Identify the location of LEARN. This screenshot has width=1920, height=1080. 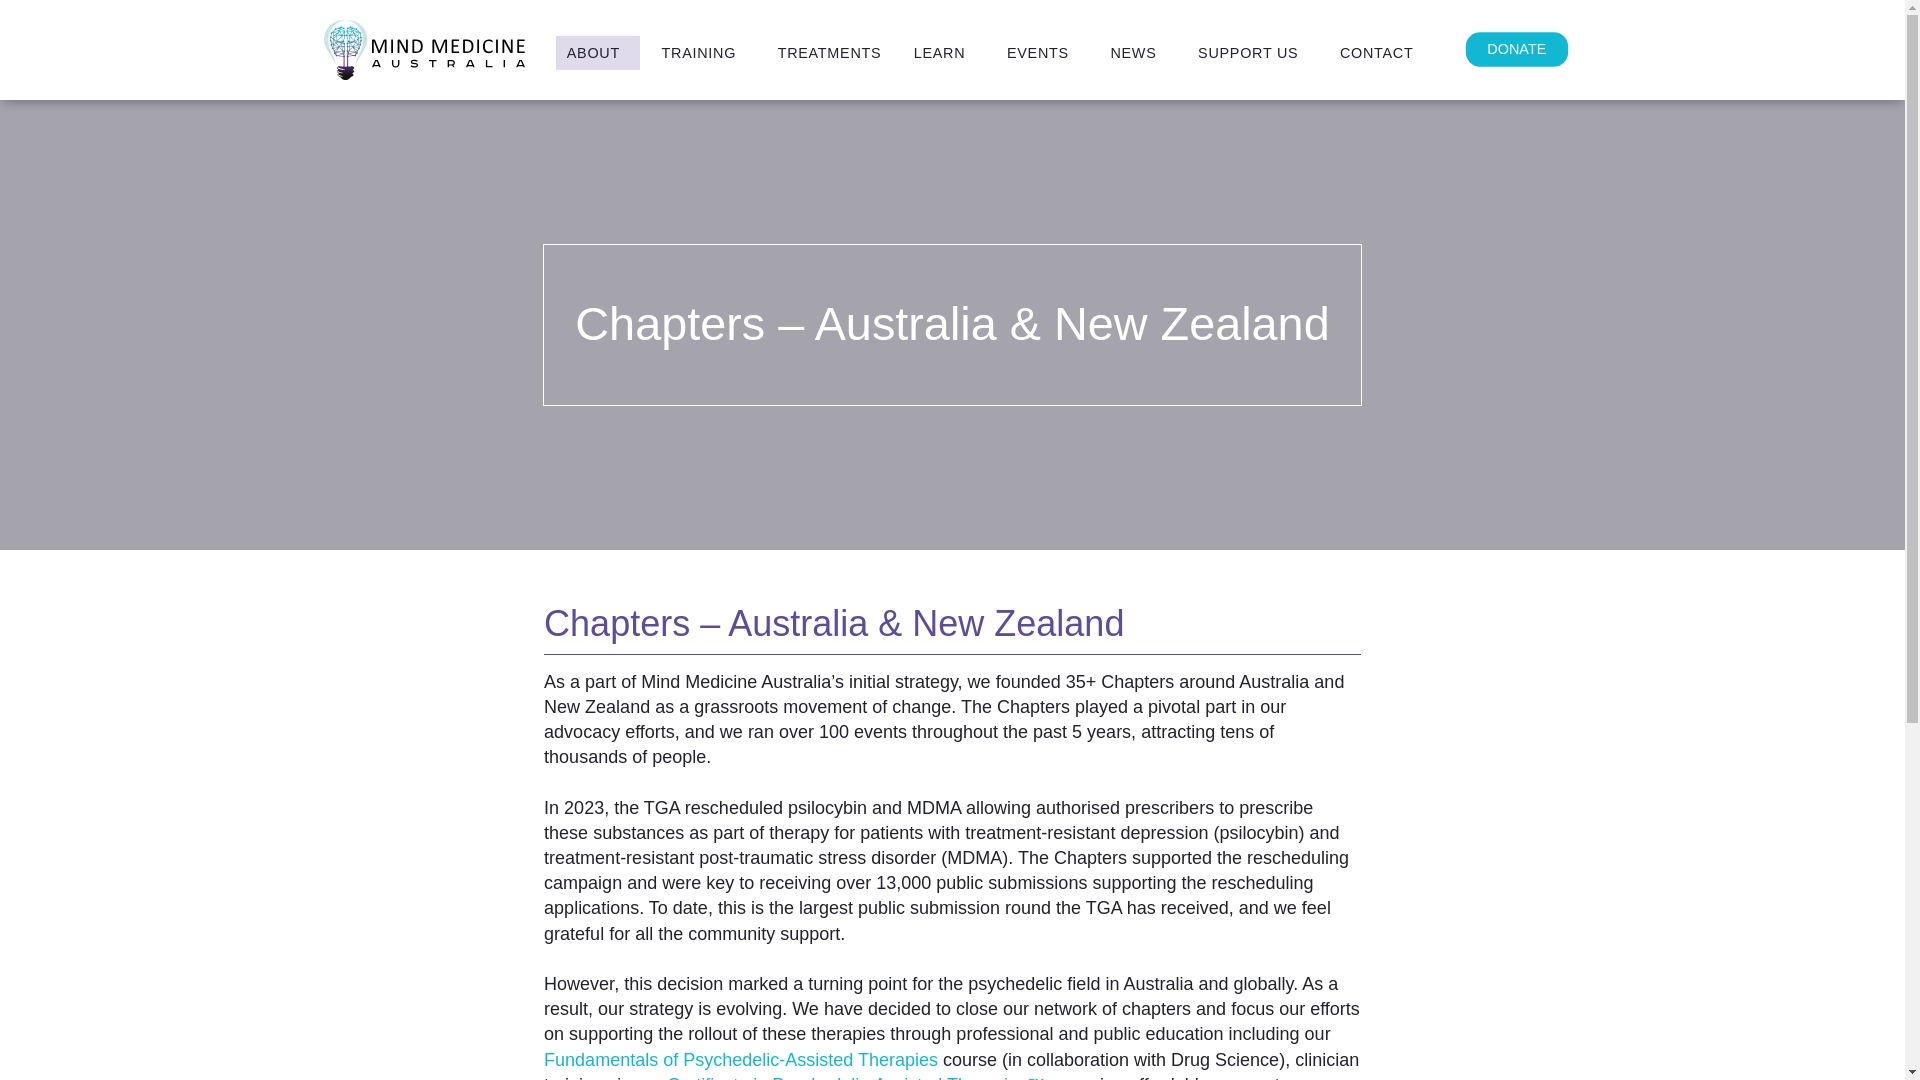
(943, 53).